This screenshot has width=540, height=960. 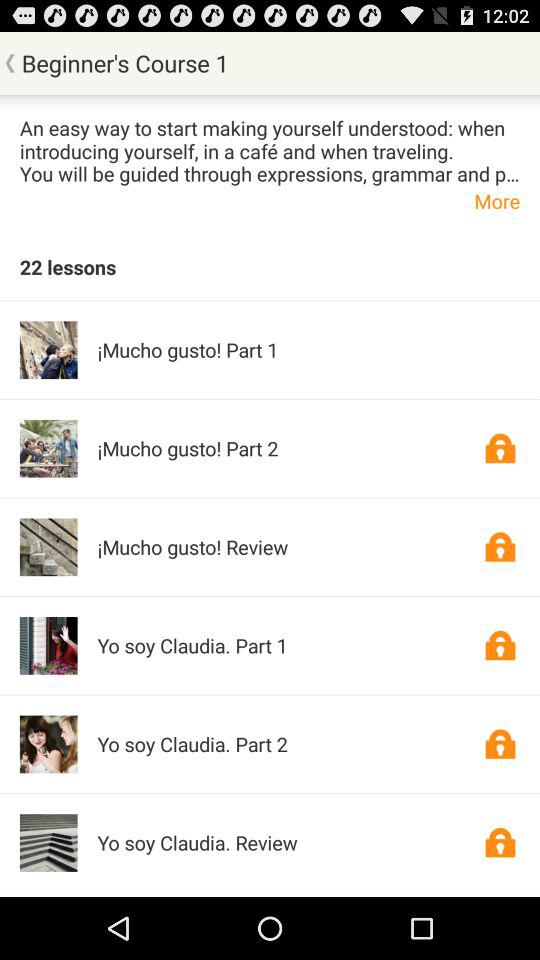 I want to click on scroll to the more, so click(x=270, y=200).